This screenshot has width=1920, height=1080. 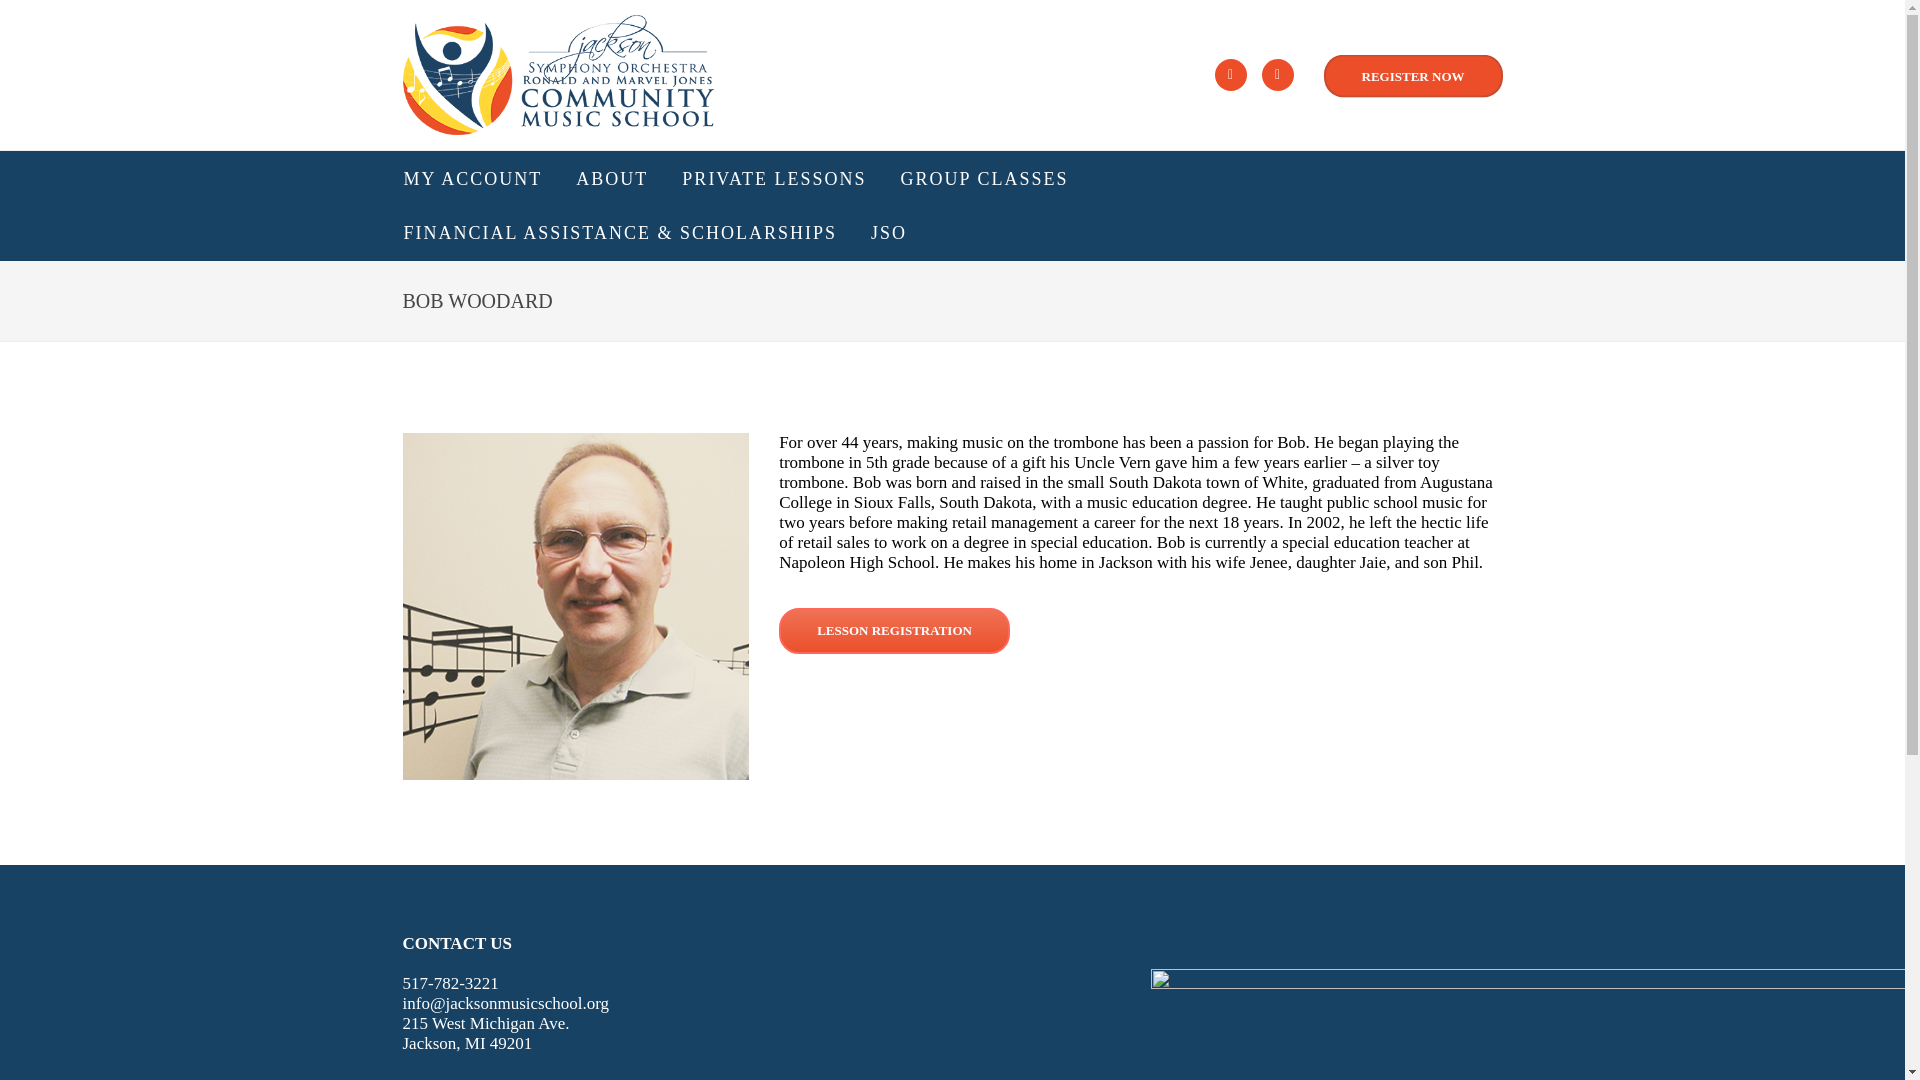 I want to click on Lesson Registration, so click(x=894, y=631).